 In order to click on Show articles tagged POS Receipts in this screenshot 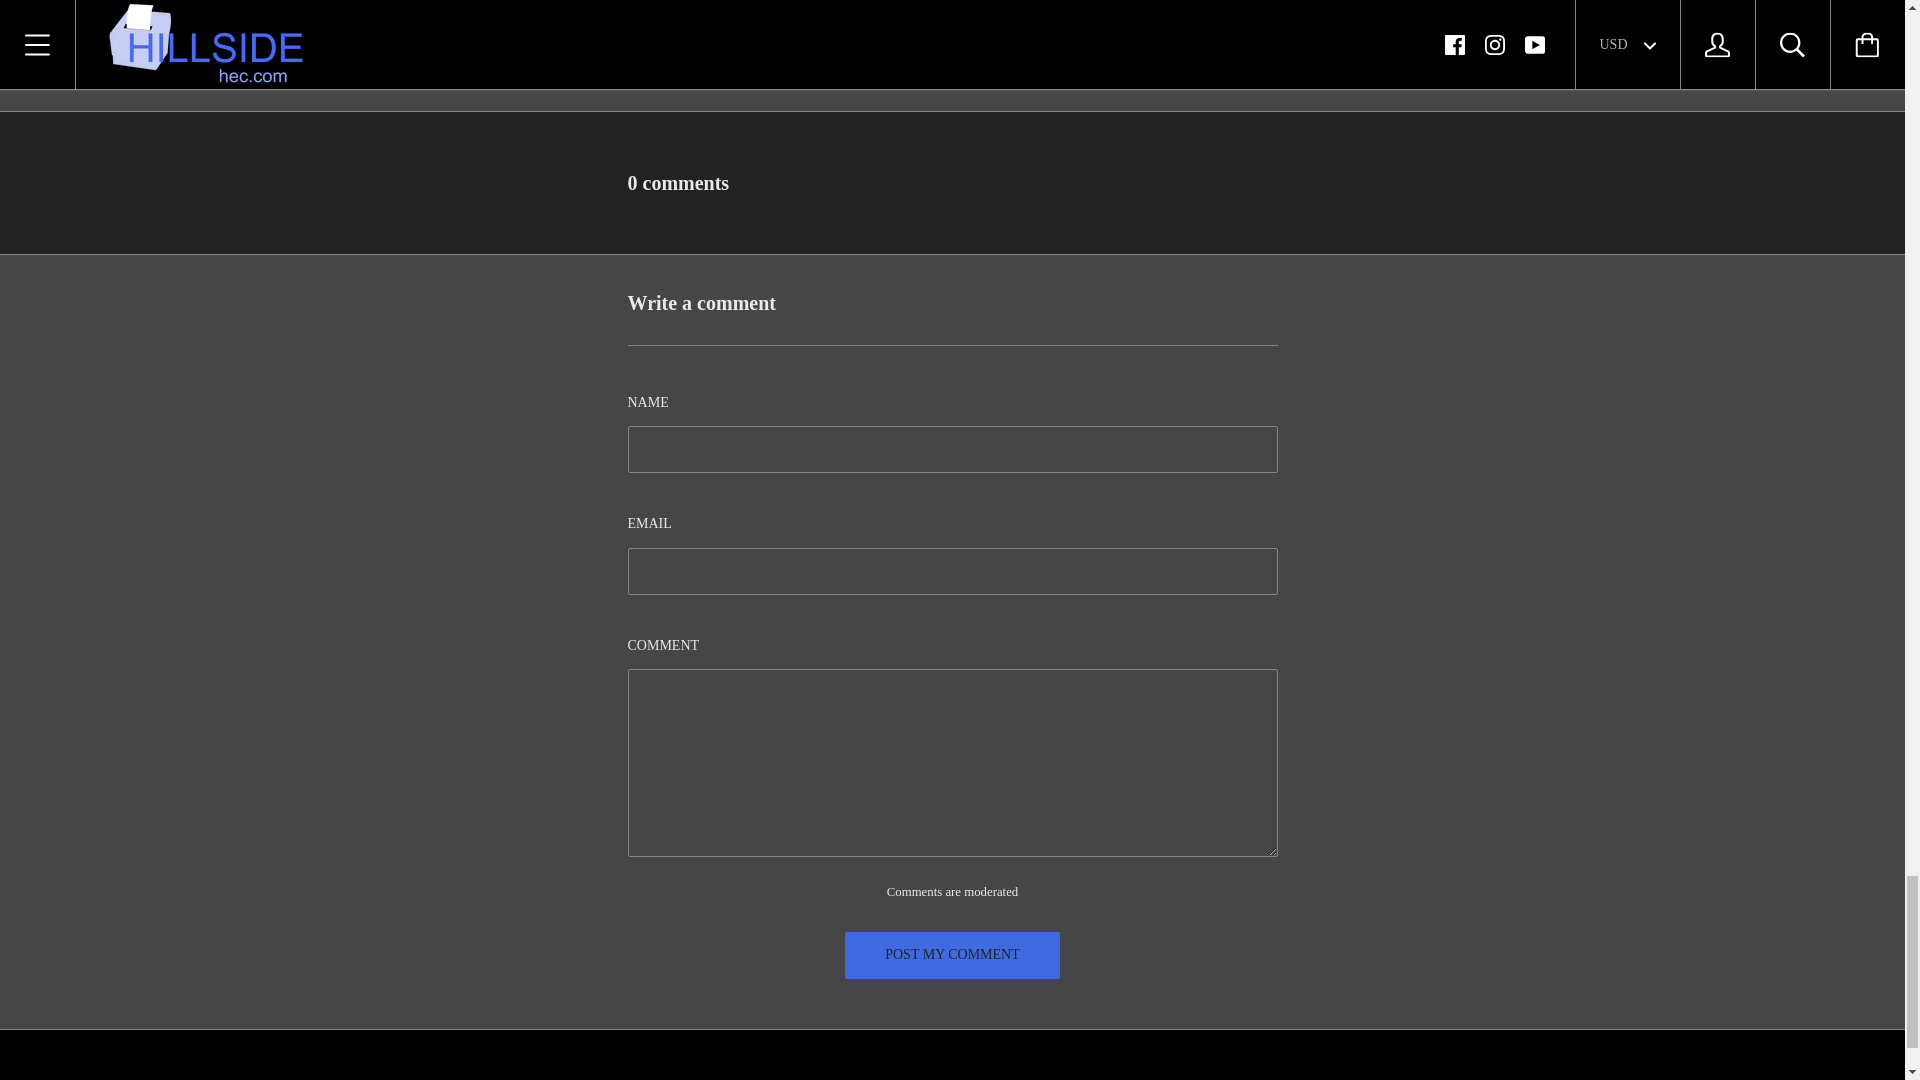, I will do `click(1171, 34)`.